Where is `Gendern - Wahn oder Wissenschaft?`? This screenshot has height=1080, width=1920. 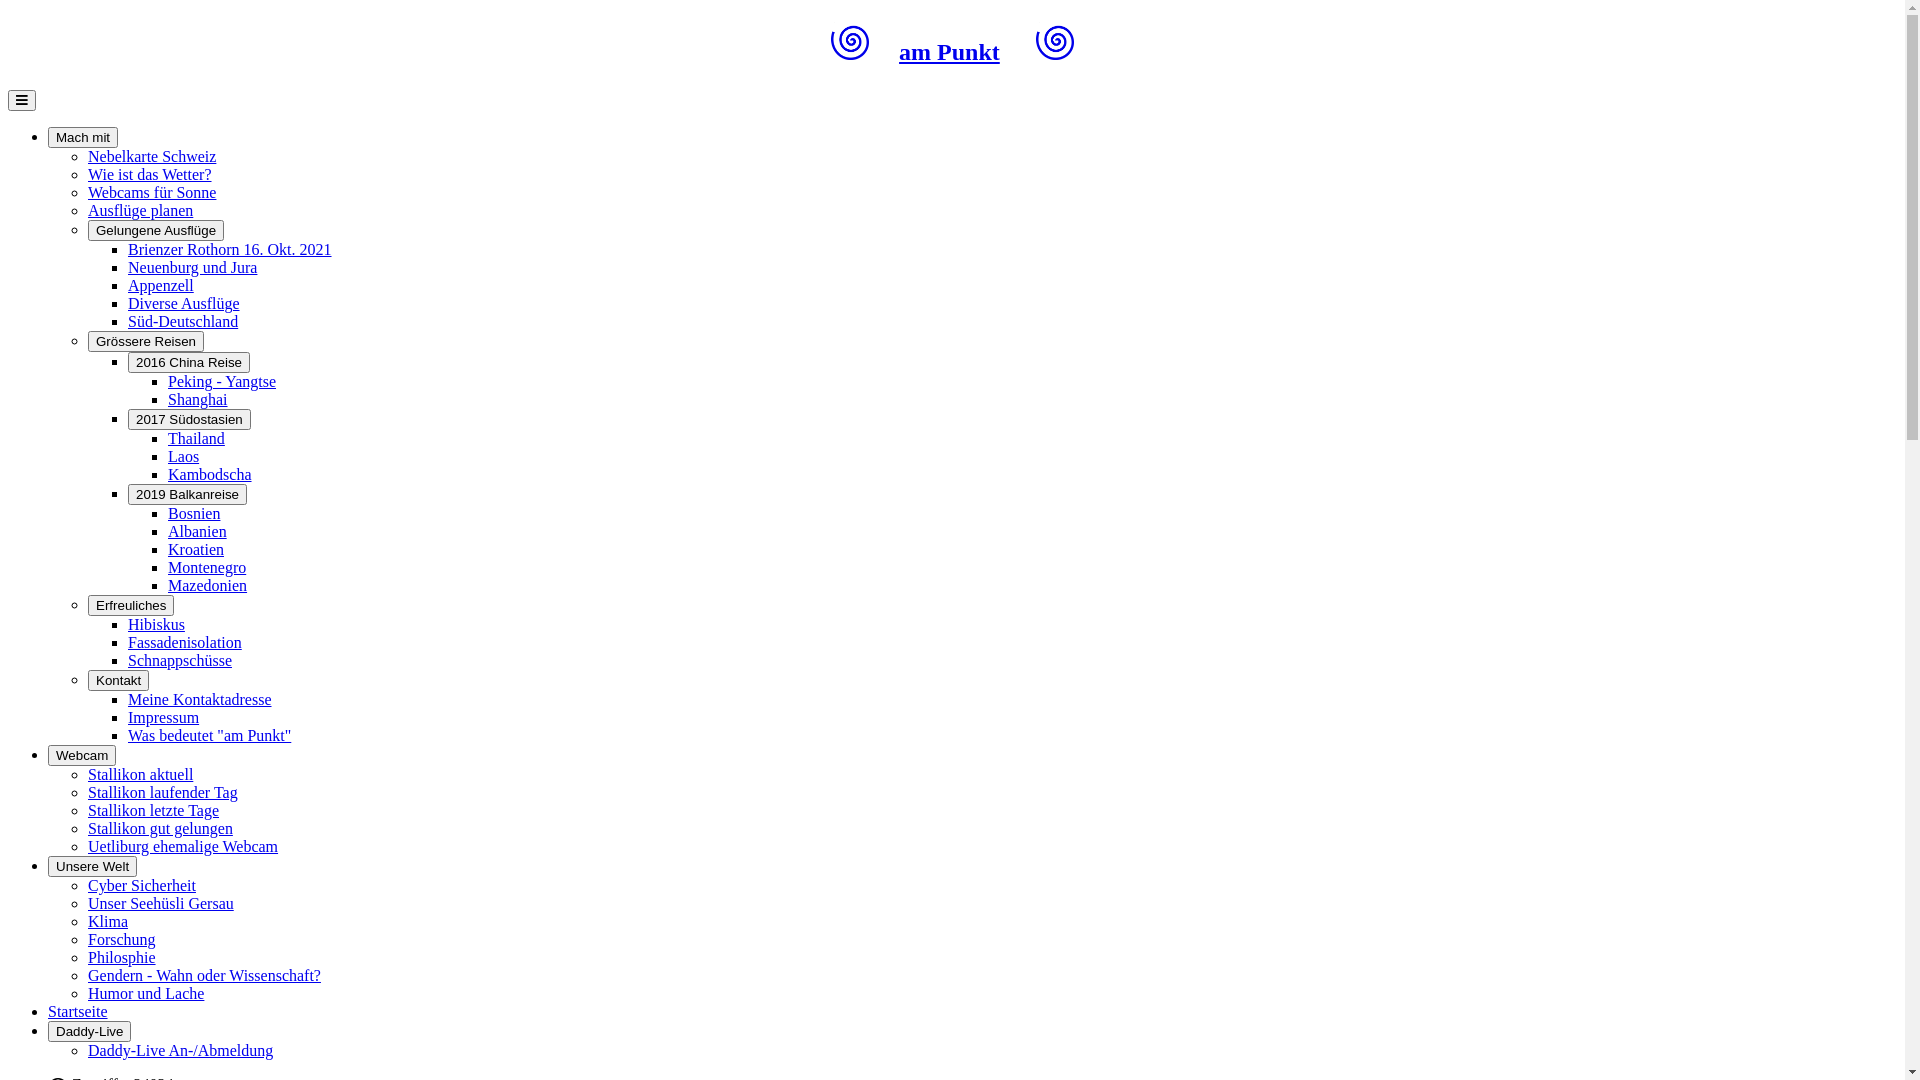 Gendern - Wahn oder Wissenschaft? is located at coordinates (204, 976).